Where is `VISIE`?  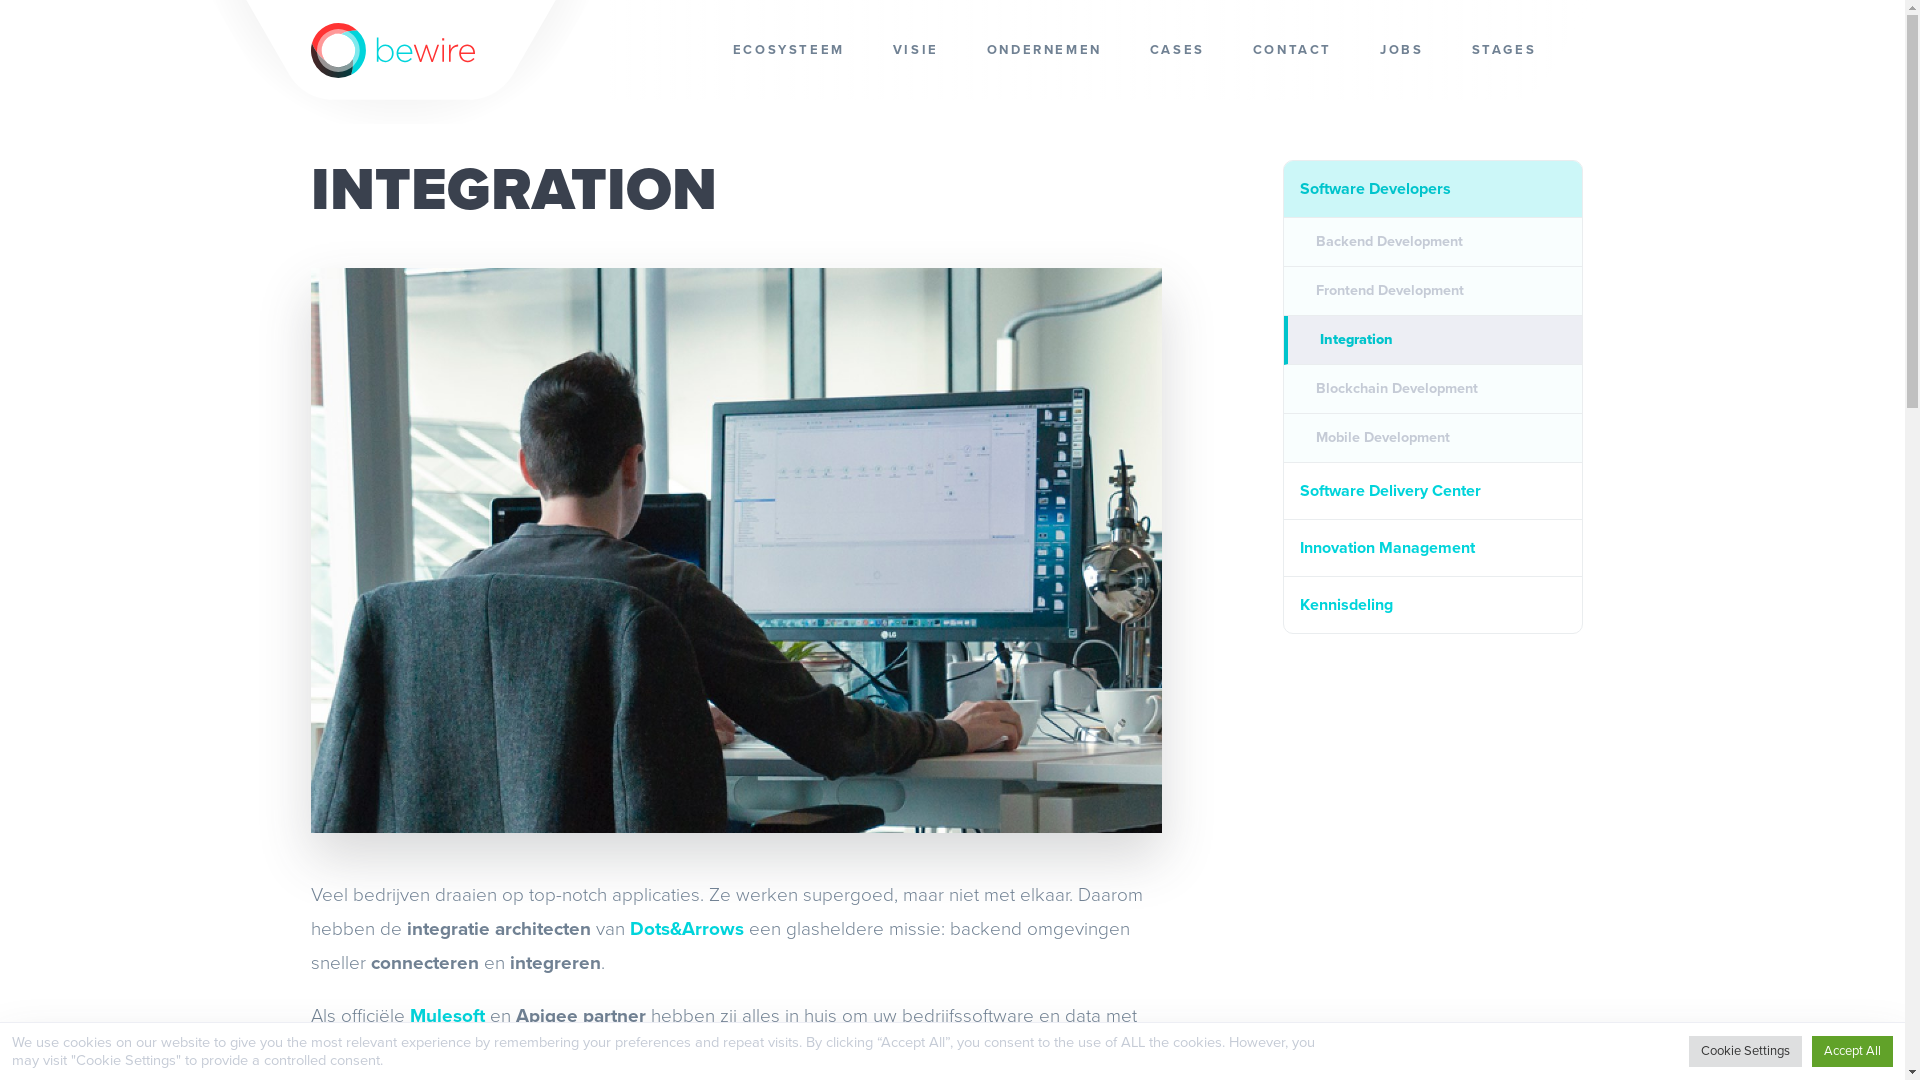 VISIE is located at coordinates (916, 50).